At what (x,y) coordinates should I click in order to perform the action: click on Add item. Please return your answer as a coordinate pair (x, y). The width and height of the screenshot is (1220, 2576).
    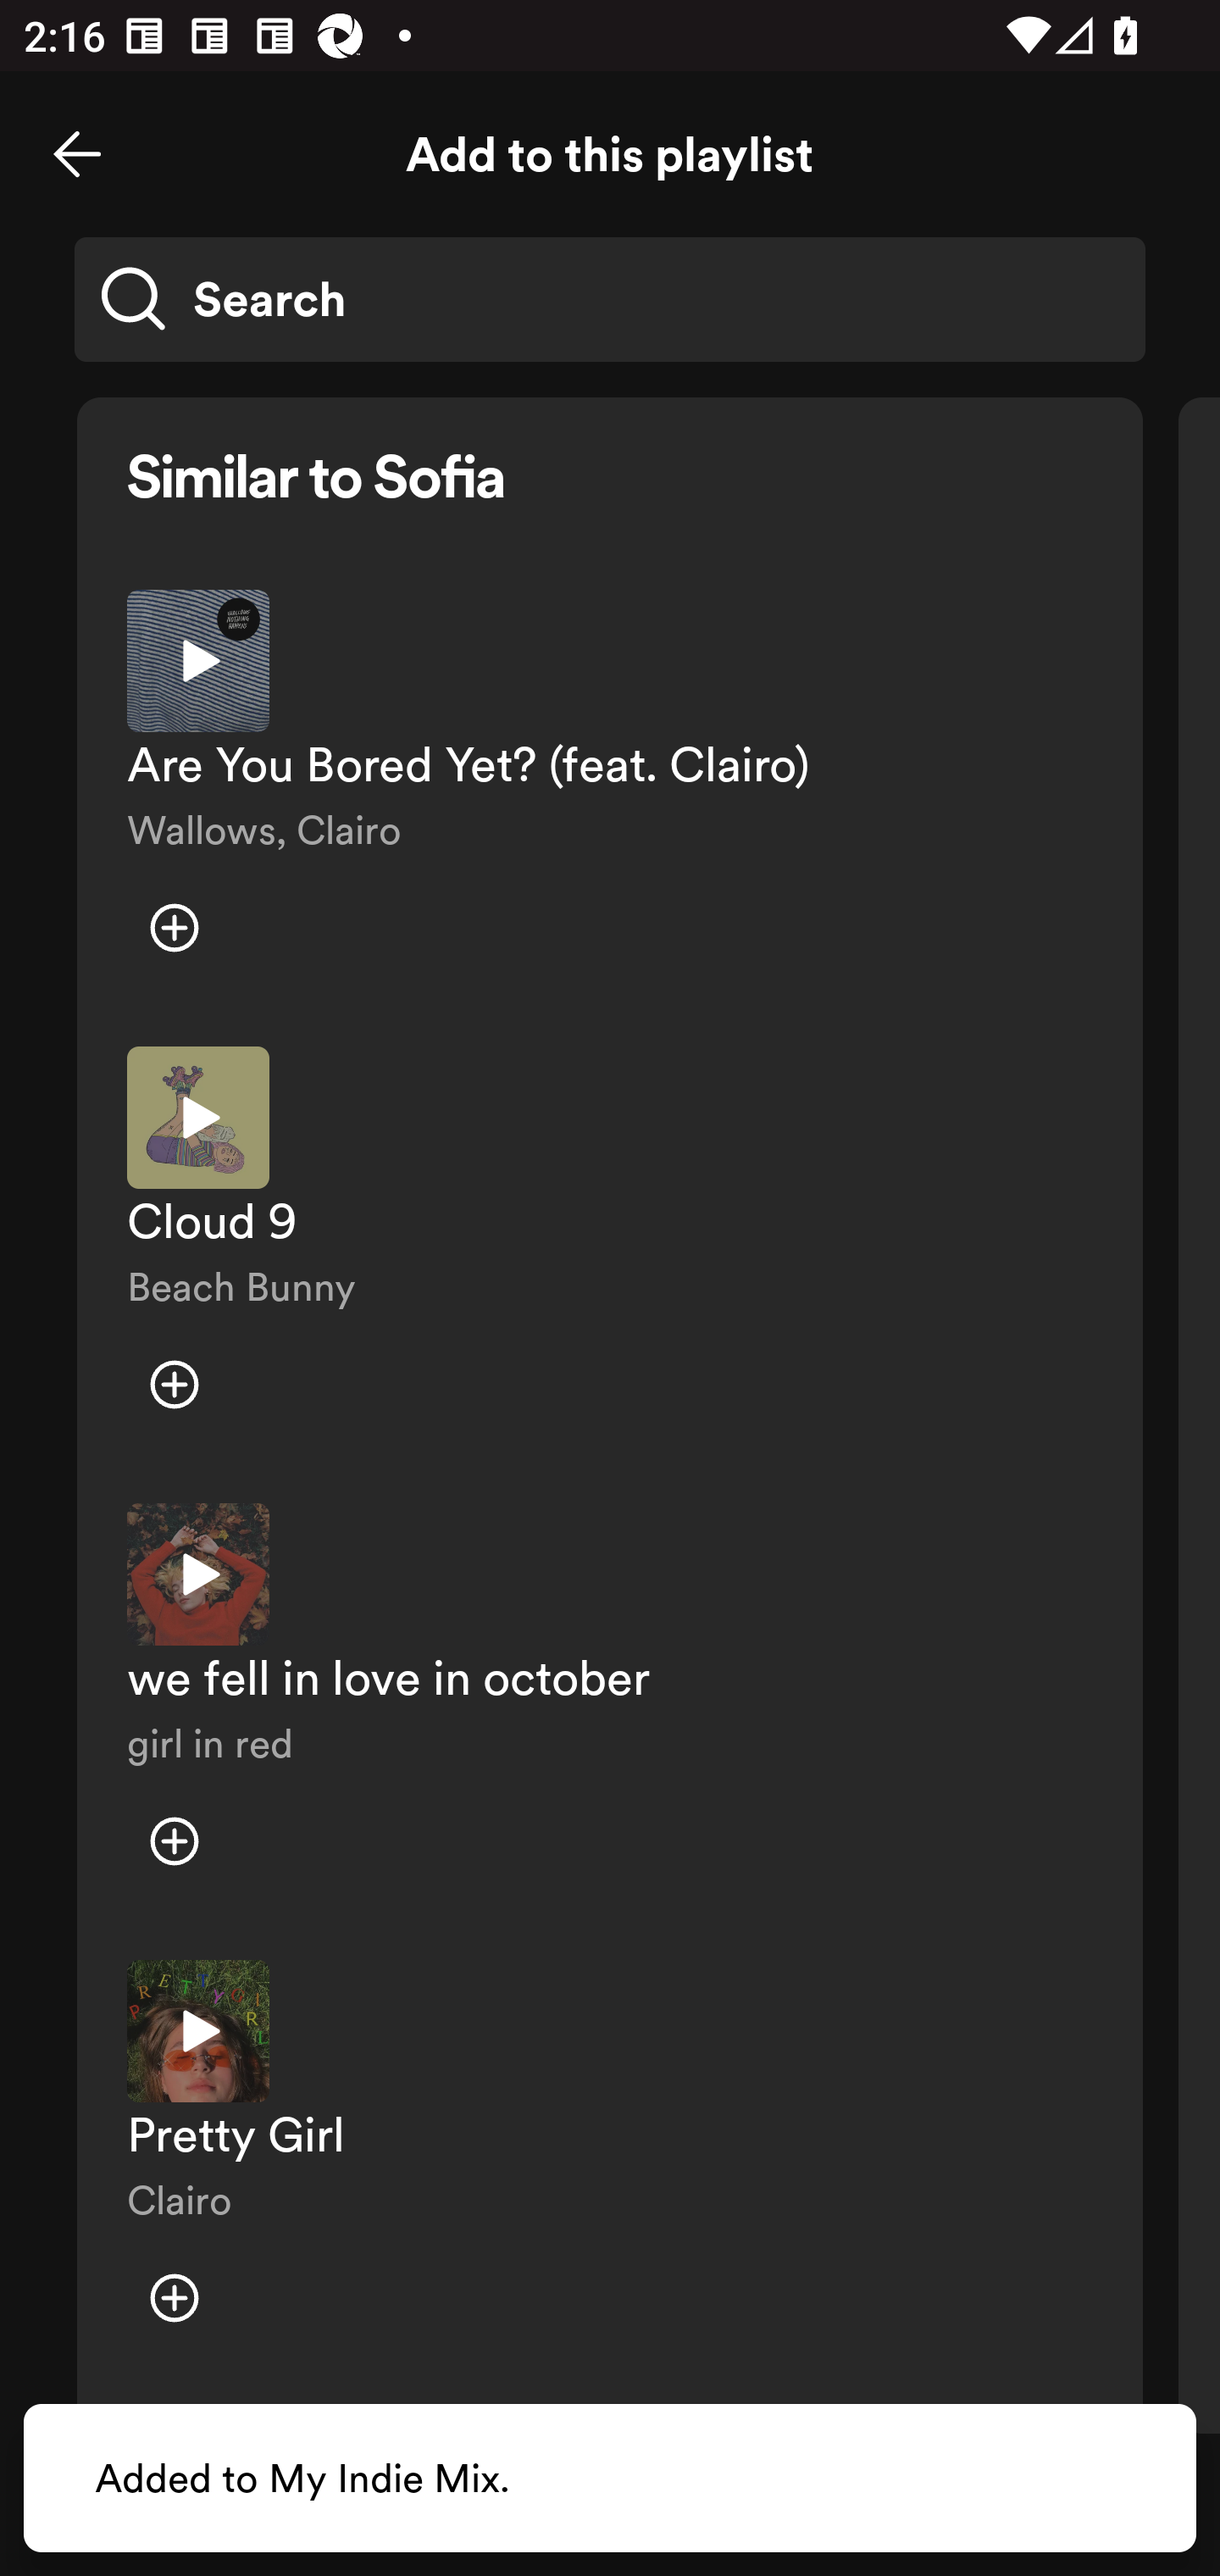
    Looking at the image, I should click on (175, 2297).